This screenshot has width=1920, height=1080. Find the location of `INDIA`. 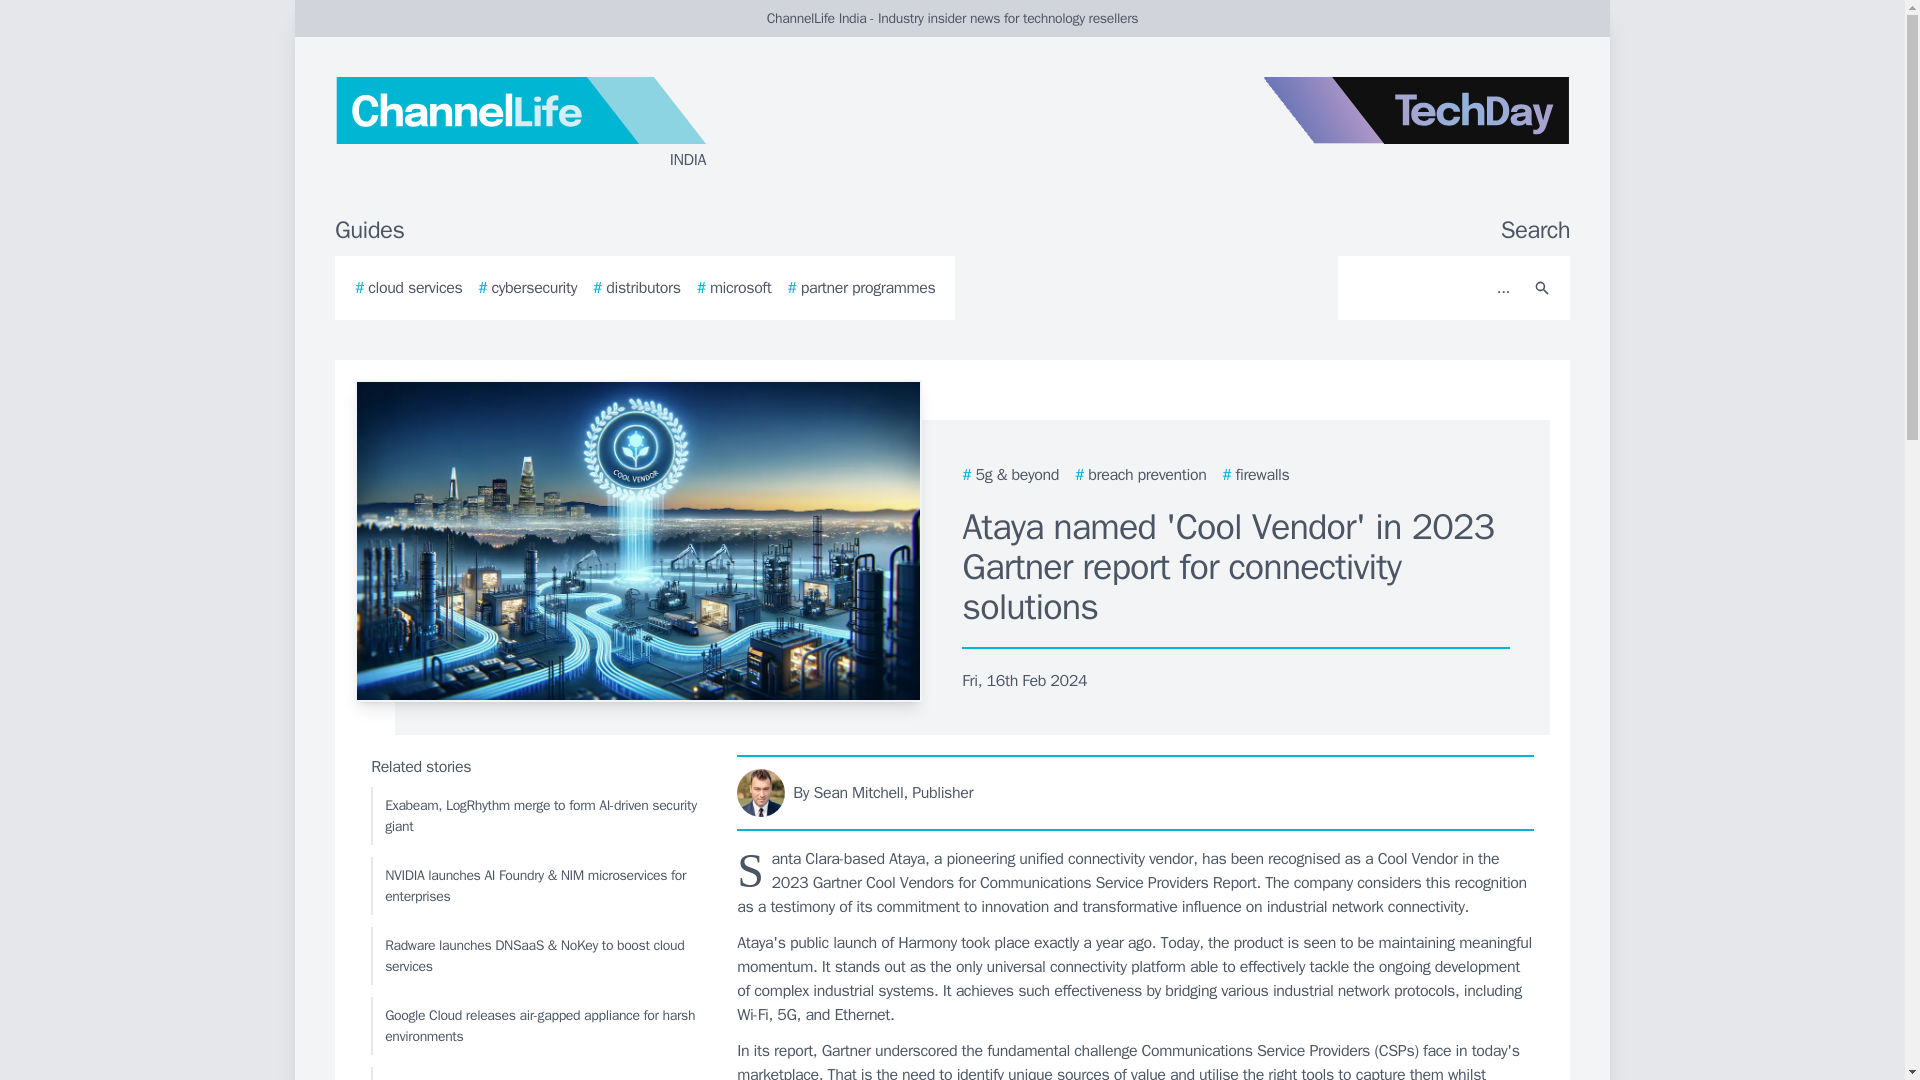

INDIA is located at coordinates (574, 124).